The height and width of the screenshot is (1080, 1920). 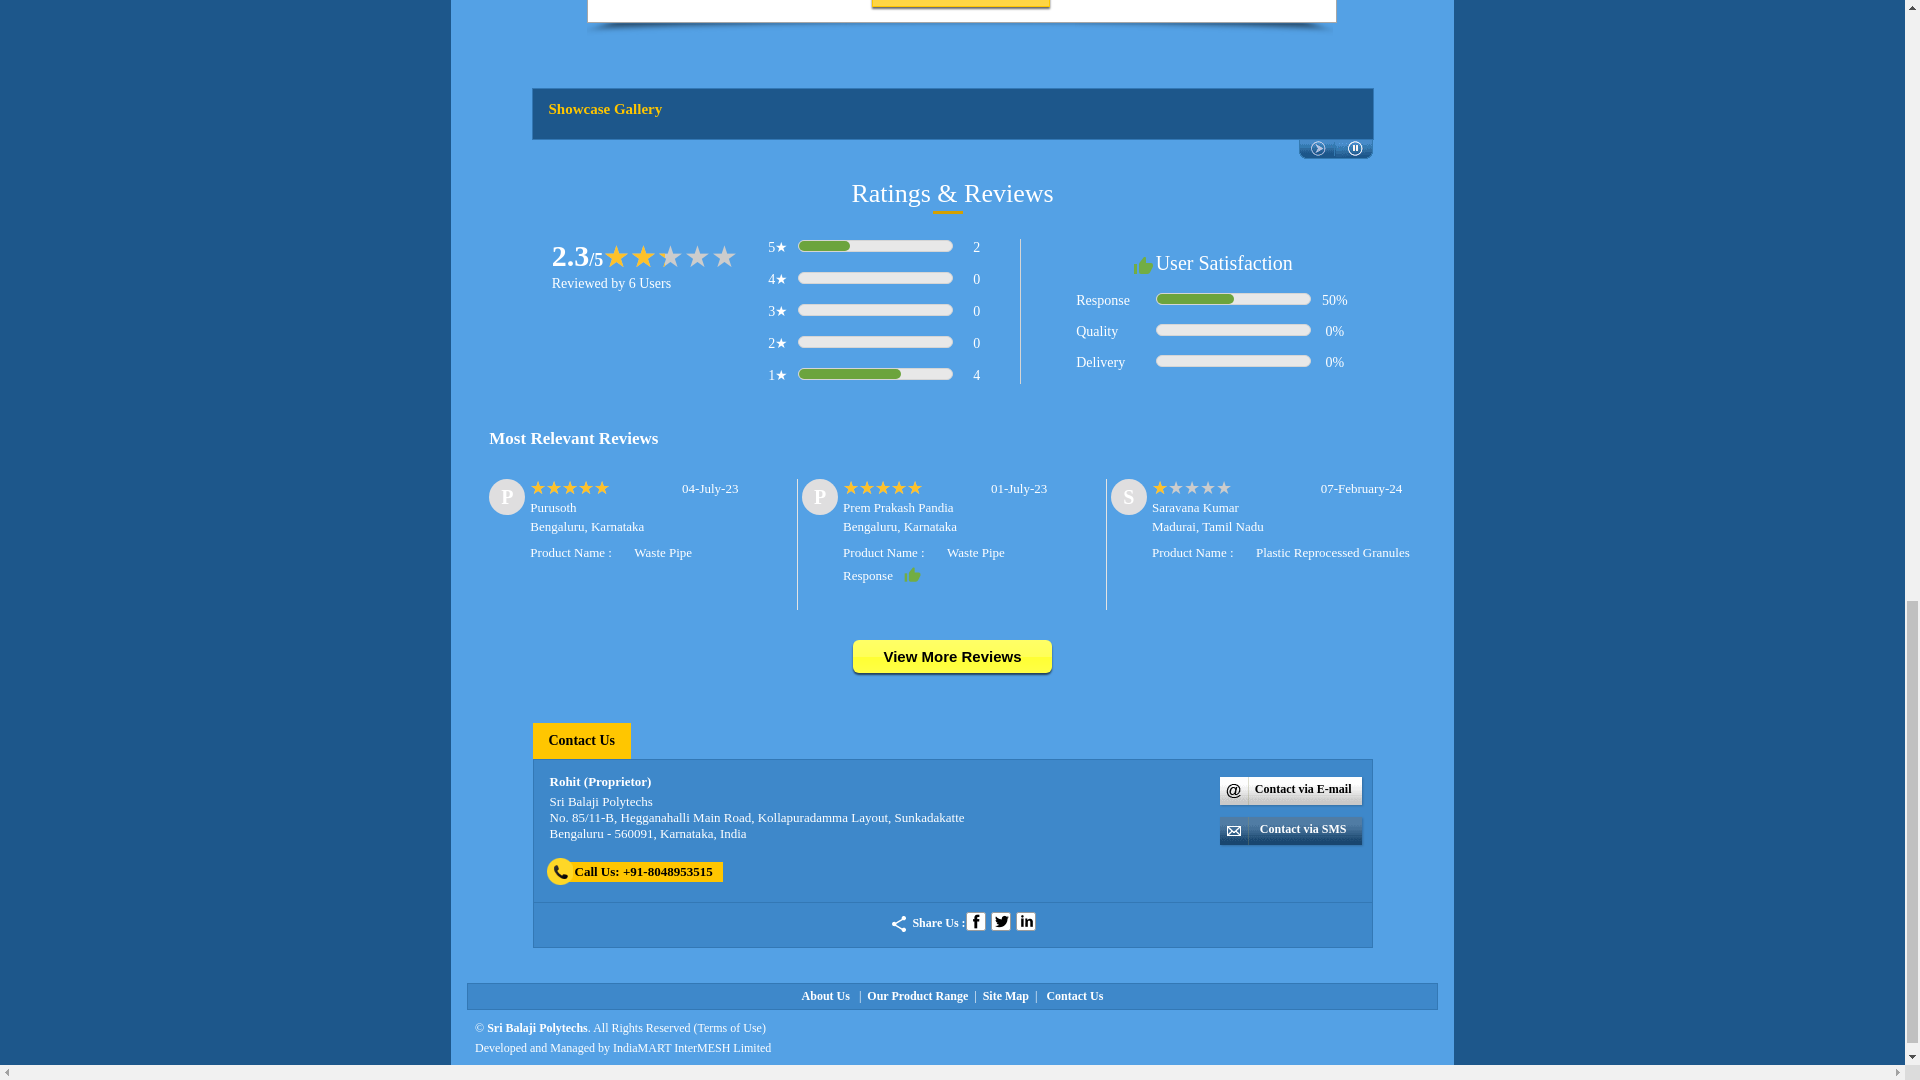 I want to click on View More Reviews, so click(x=951, y=658).